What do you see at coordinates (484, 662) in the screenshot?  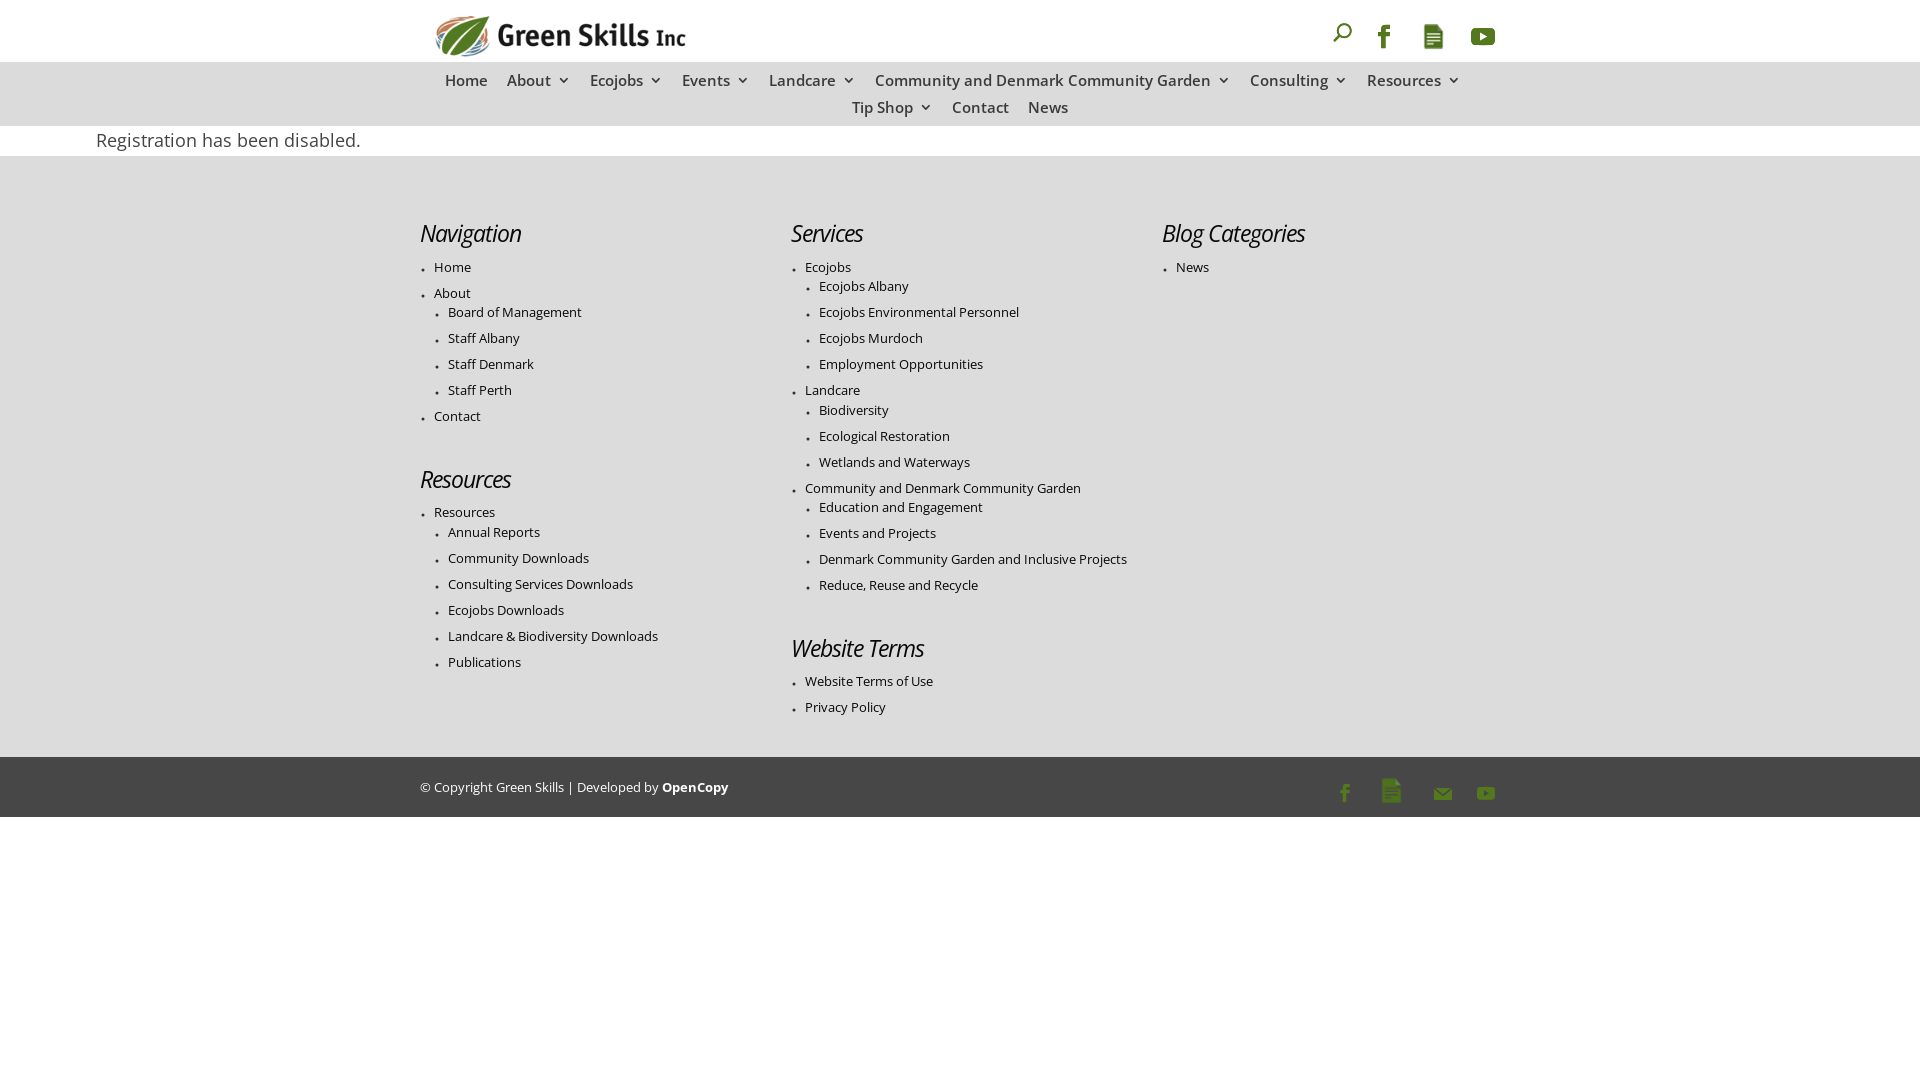 I see `Publications` at bounding box center [484, 662].